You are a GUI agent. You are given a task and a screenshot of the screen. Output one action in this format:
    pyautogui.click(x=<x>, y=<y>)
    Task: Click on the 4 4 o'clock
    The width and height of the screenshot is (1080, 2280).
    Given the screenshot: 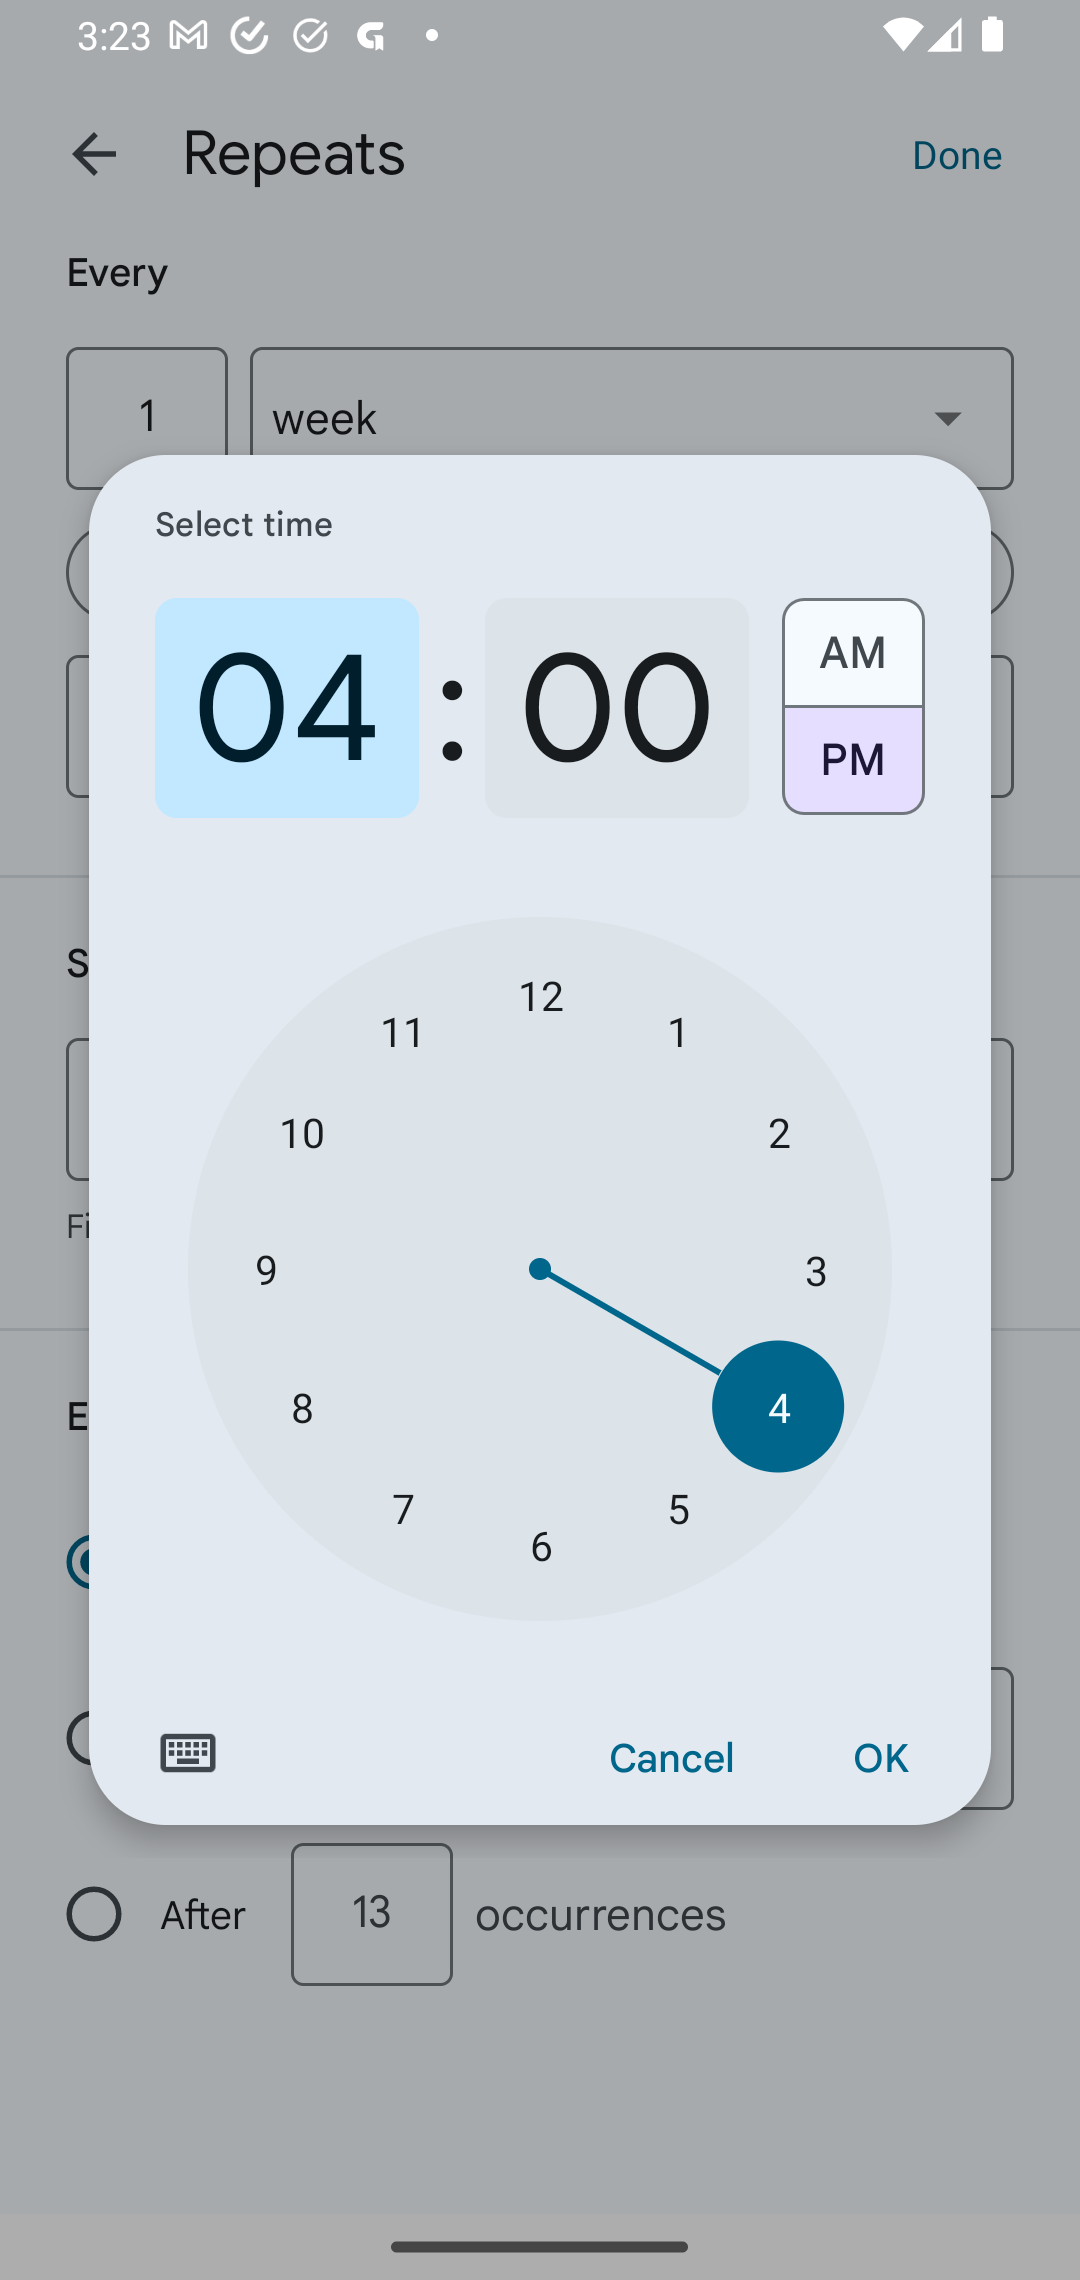 What is the action you would take?
    pyautogui.click(x=778, y=1406)
    